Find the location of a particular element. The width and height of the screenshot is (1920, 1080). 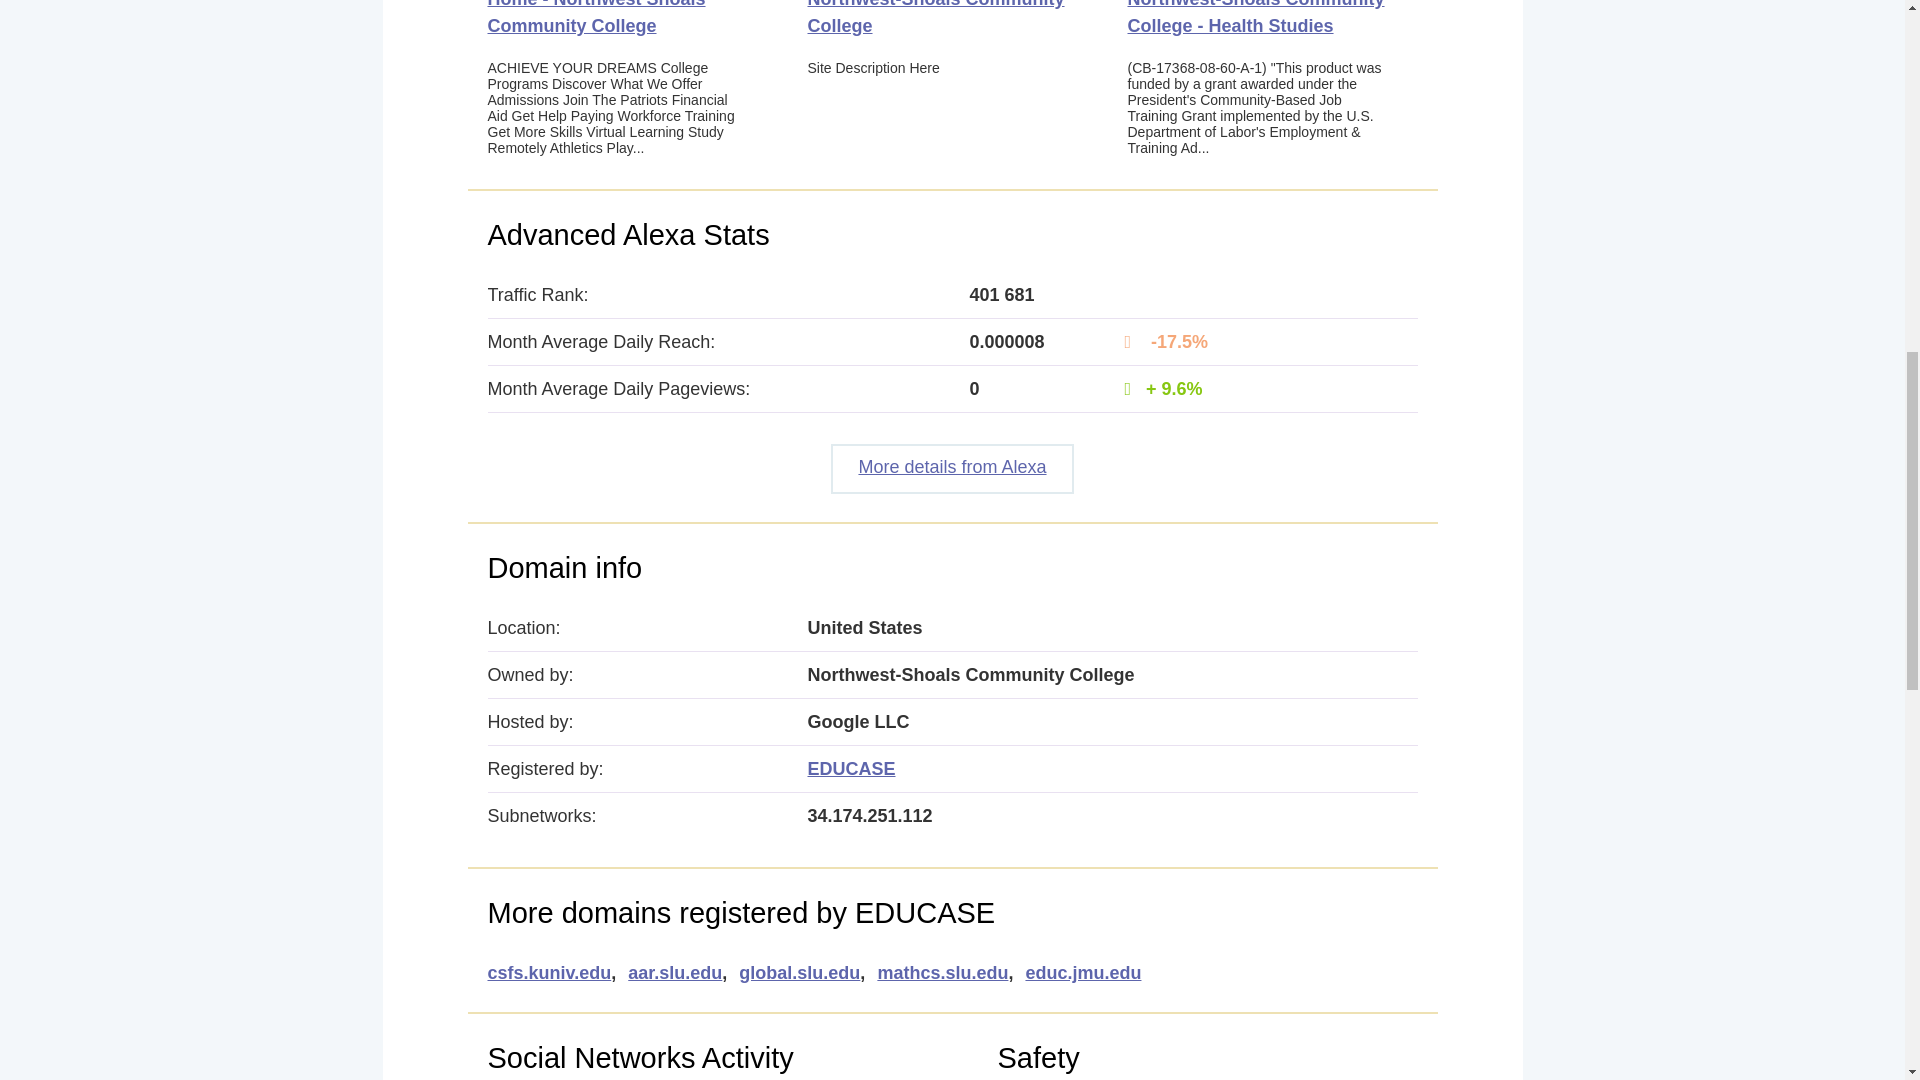

educ.jmu.edu is located at coordinates (1082, 973).